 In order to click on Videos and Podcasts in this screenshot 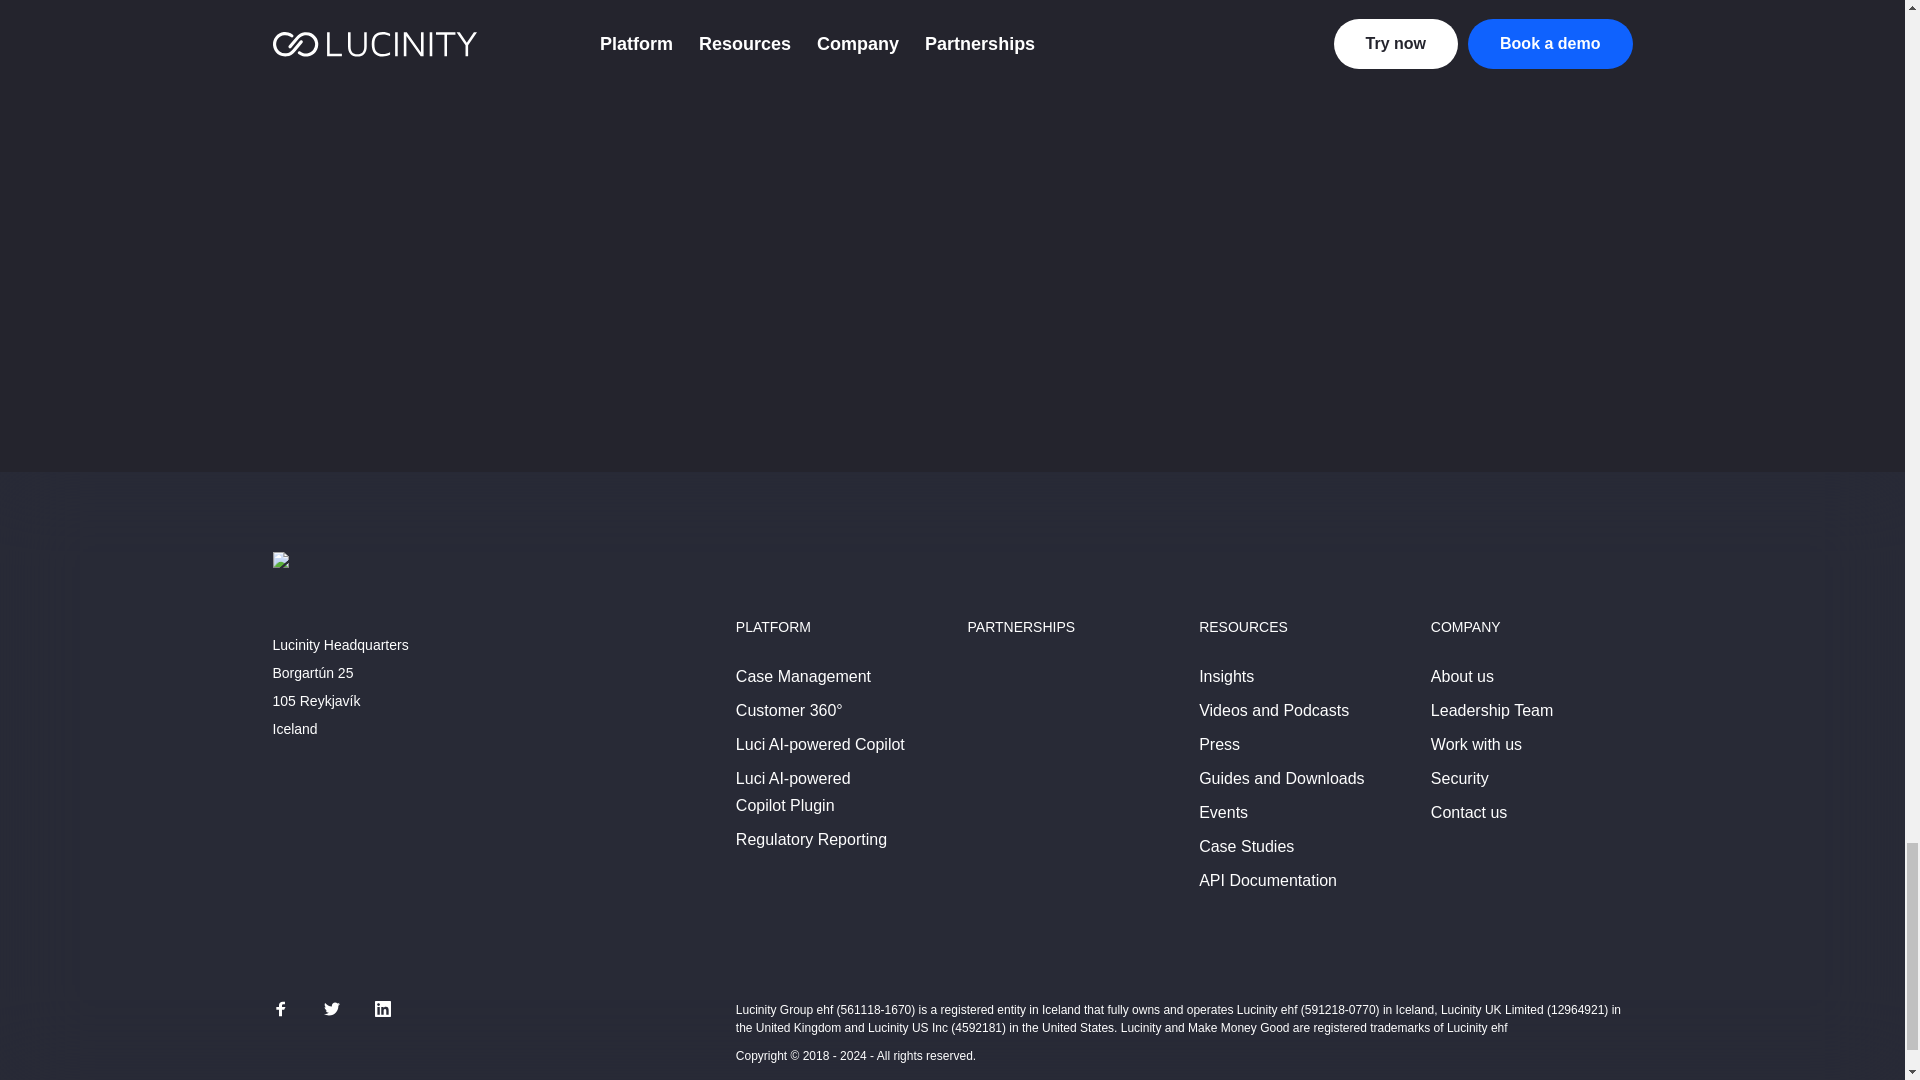, I will do `click(1274, 711)`.